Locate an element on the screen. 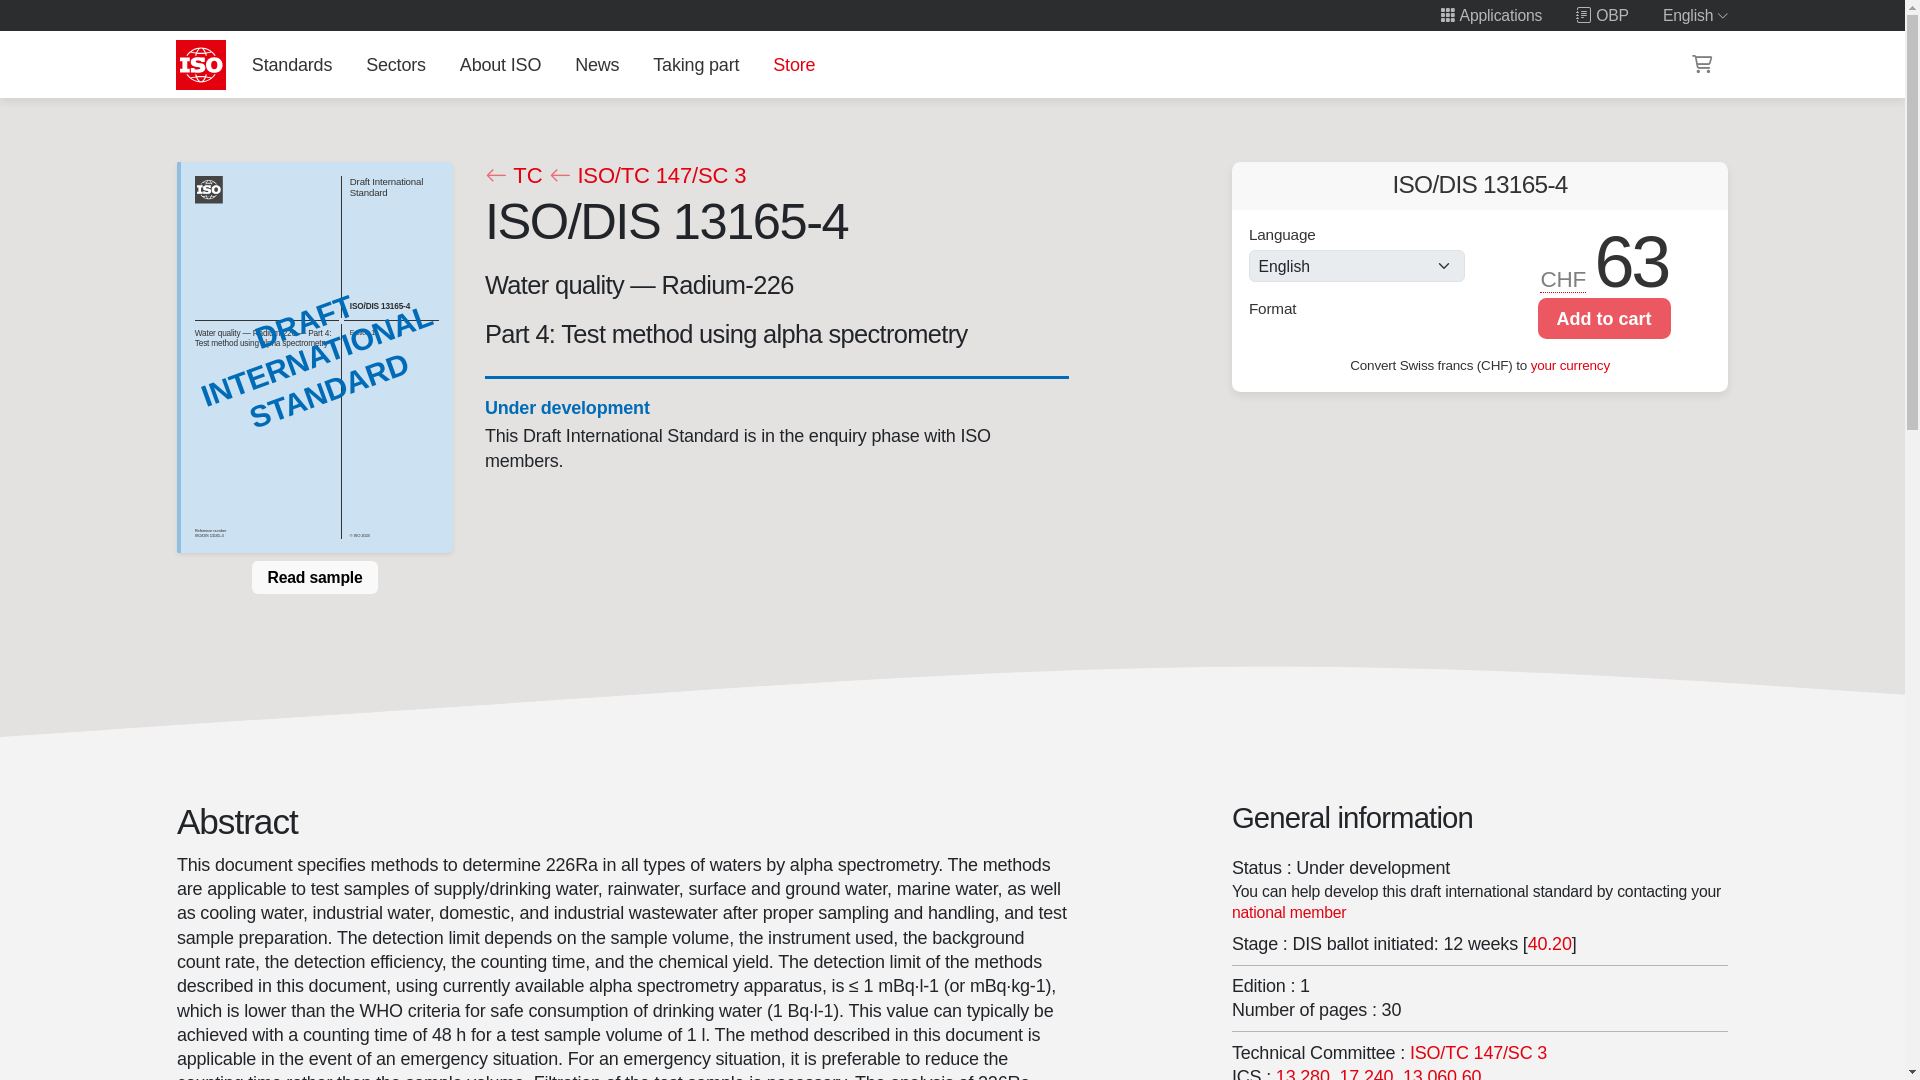 The height and width of the screenshot is (1080, 1920). Taking part is located at coordinates (696, 64).